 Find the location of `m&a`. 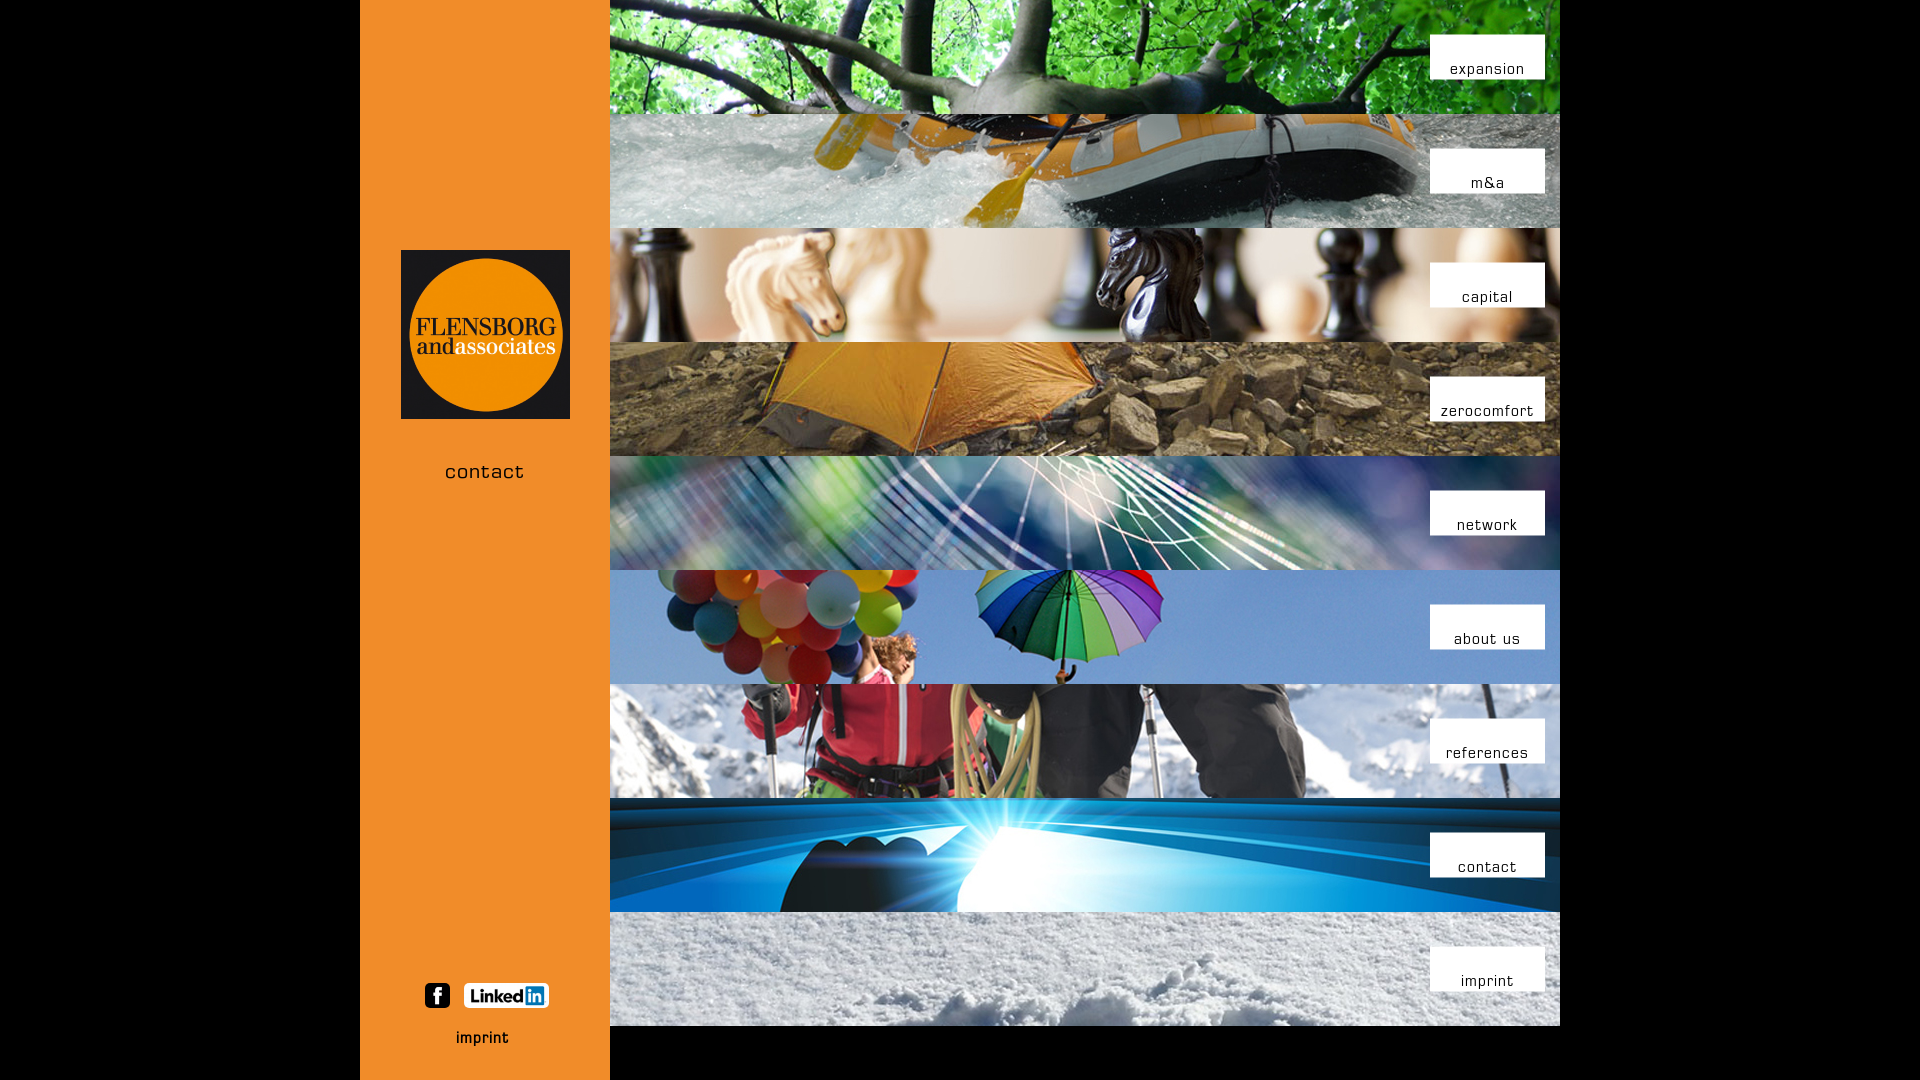

m&a is located at coordinates (1487, 185).